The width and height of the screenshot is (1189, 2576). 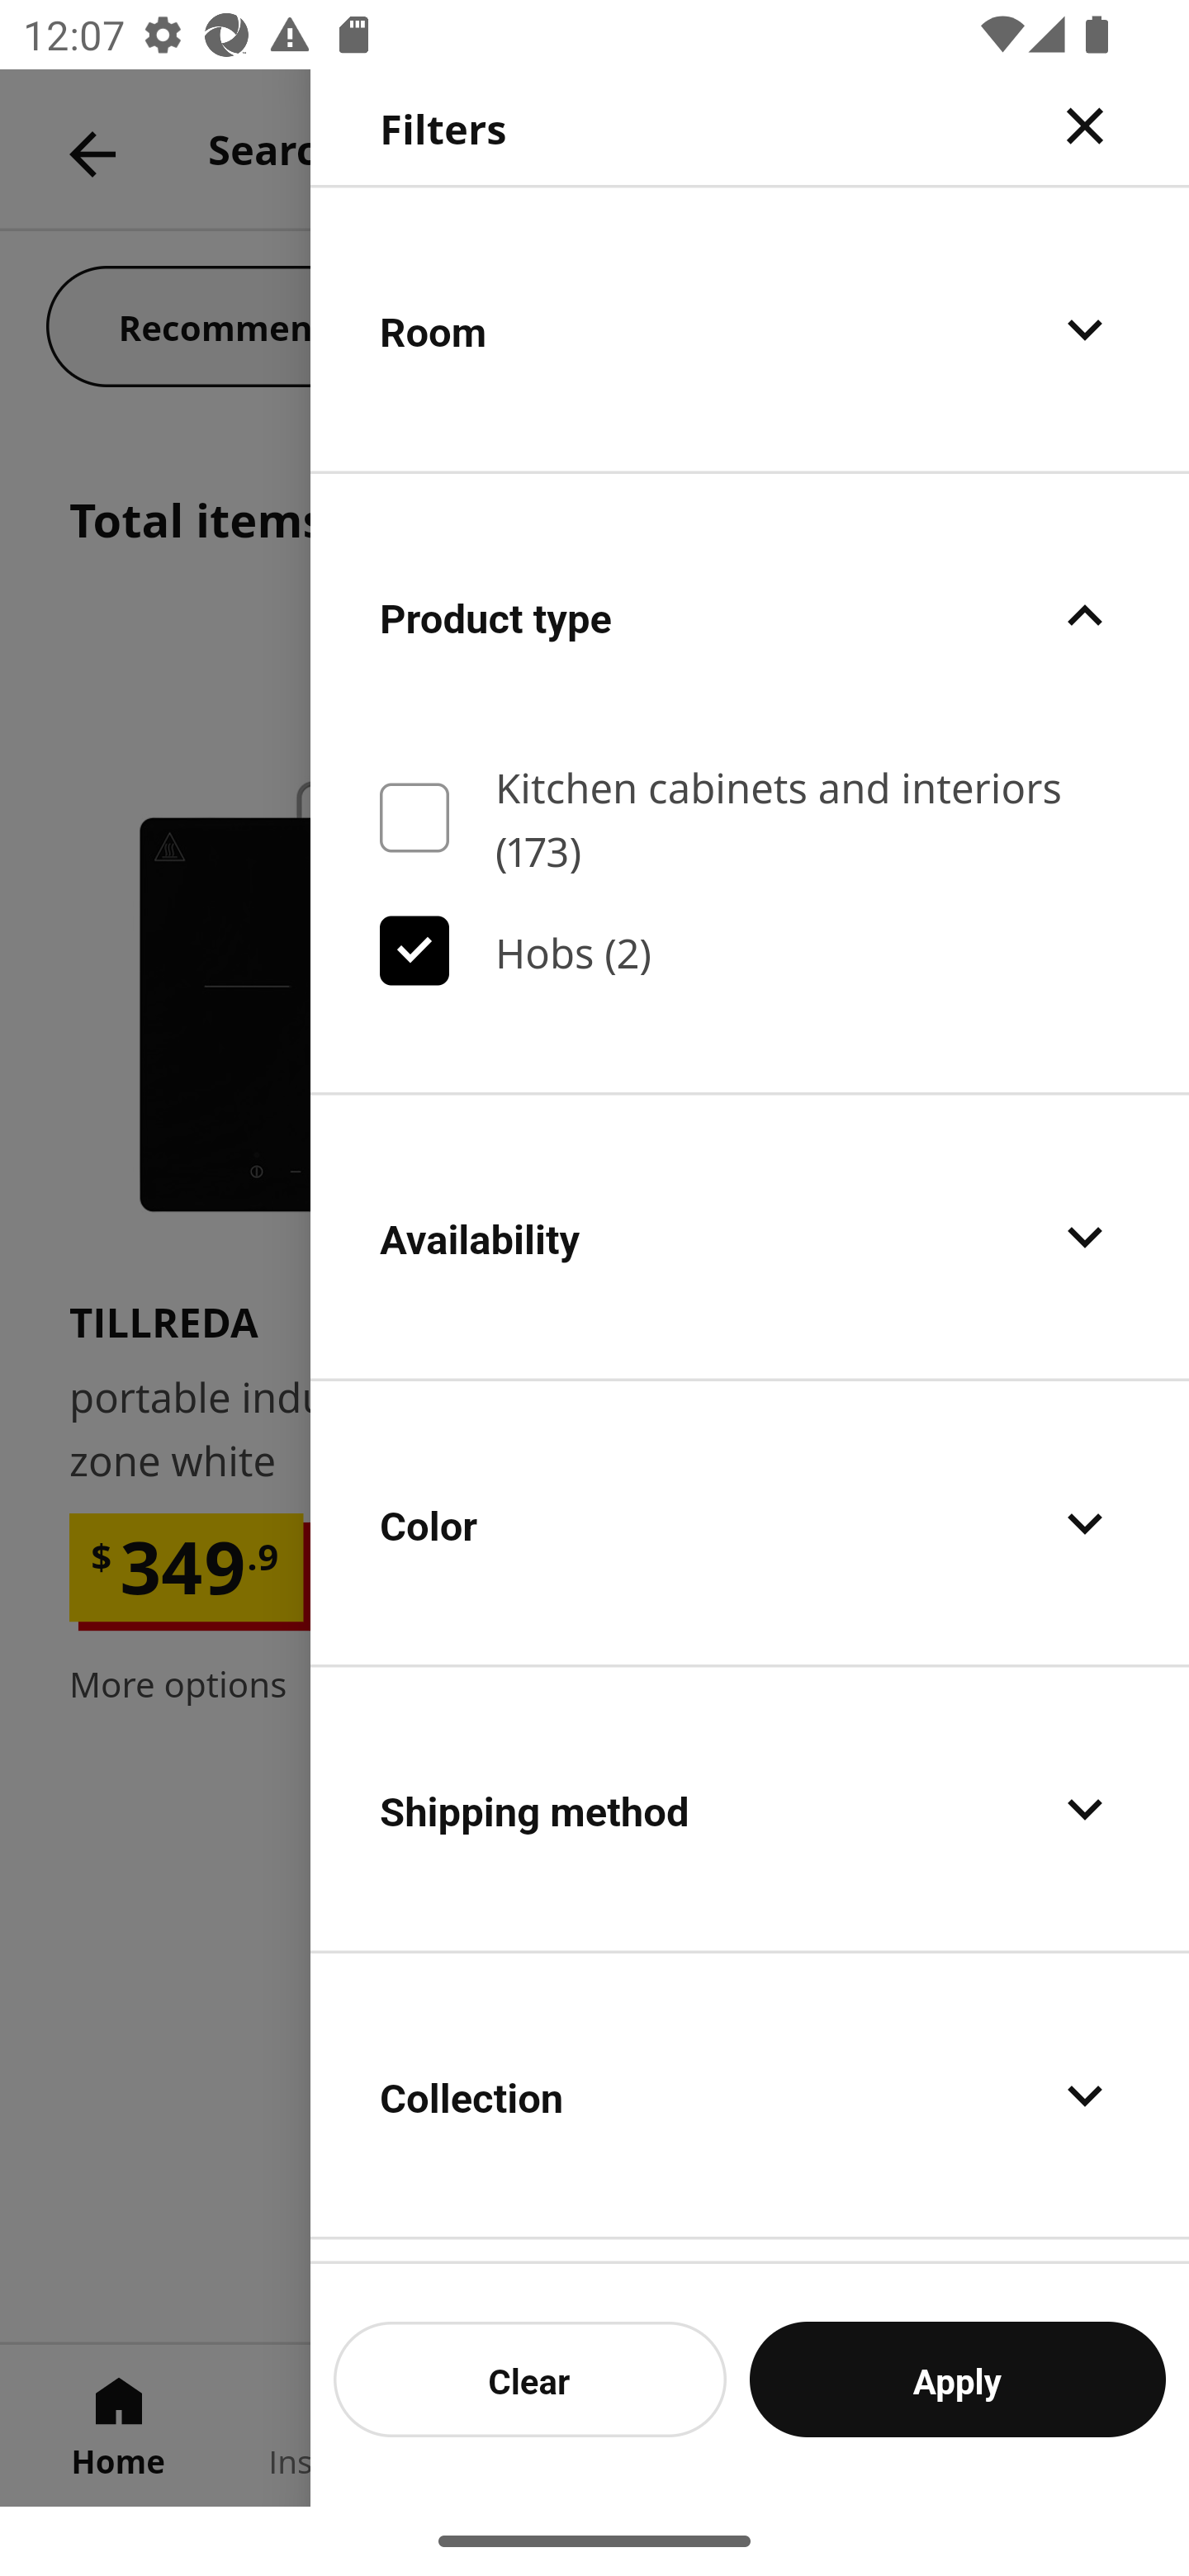 I want to click on Hobs (2), so click(x=750, y=951).